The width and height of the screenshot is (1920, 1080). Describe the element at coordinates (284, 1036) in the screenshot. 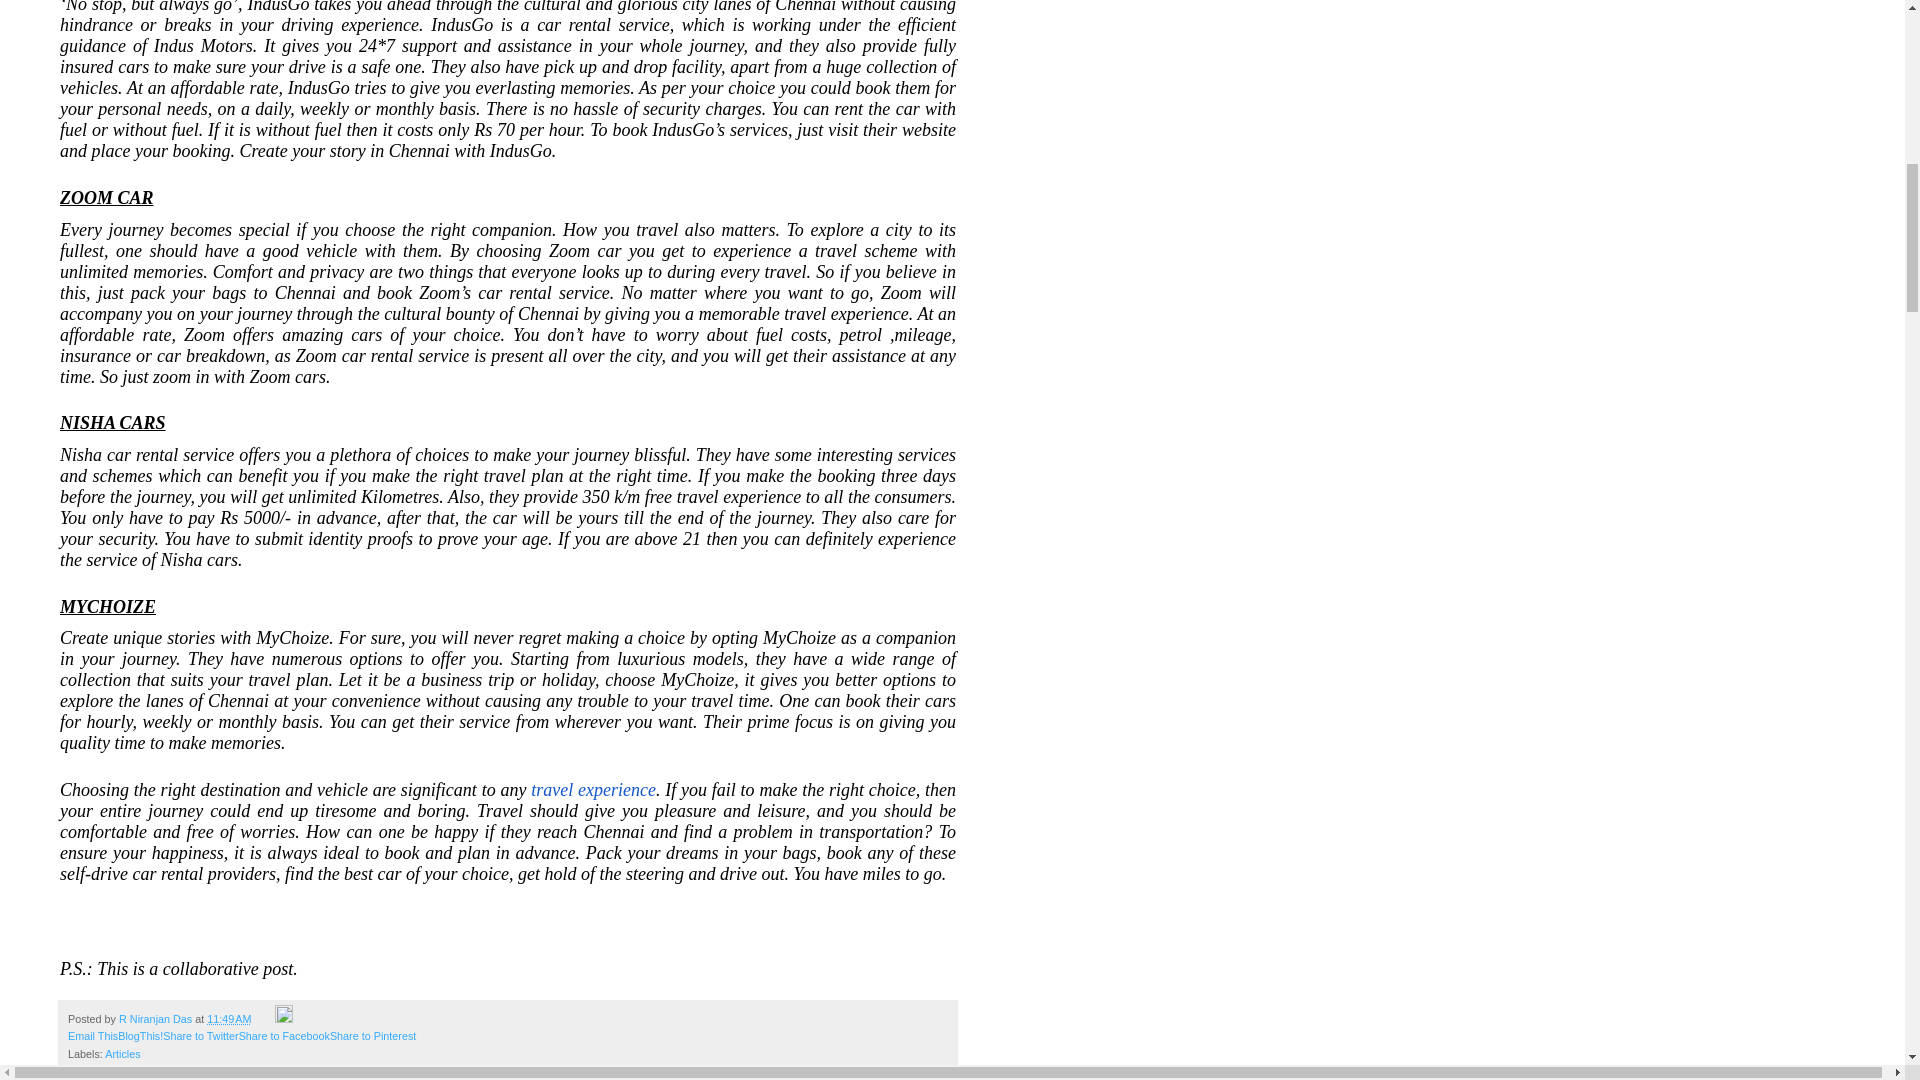

I see `Share to Facebook` at that location.